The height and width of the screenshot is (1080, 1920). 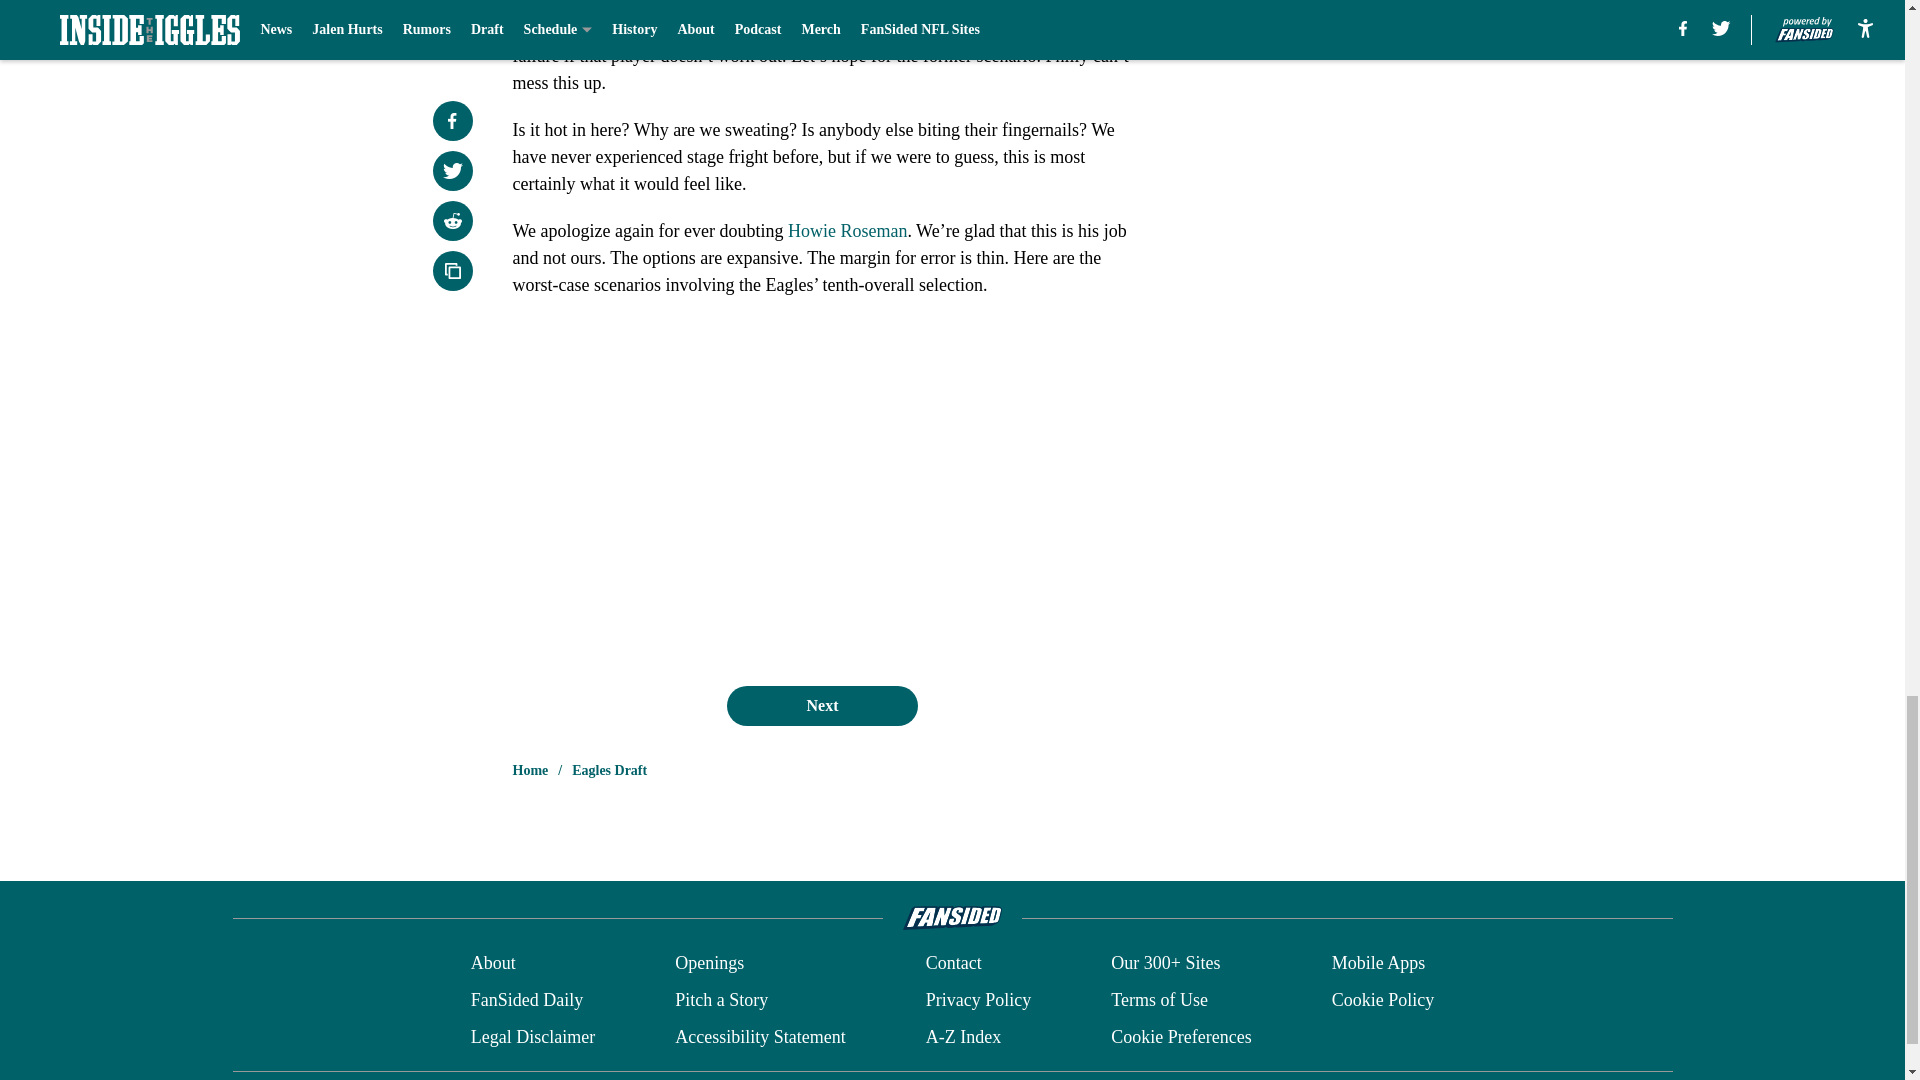 I want to click on Eagles Draft, so click(x=610, y=770).